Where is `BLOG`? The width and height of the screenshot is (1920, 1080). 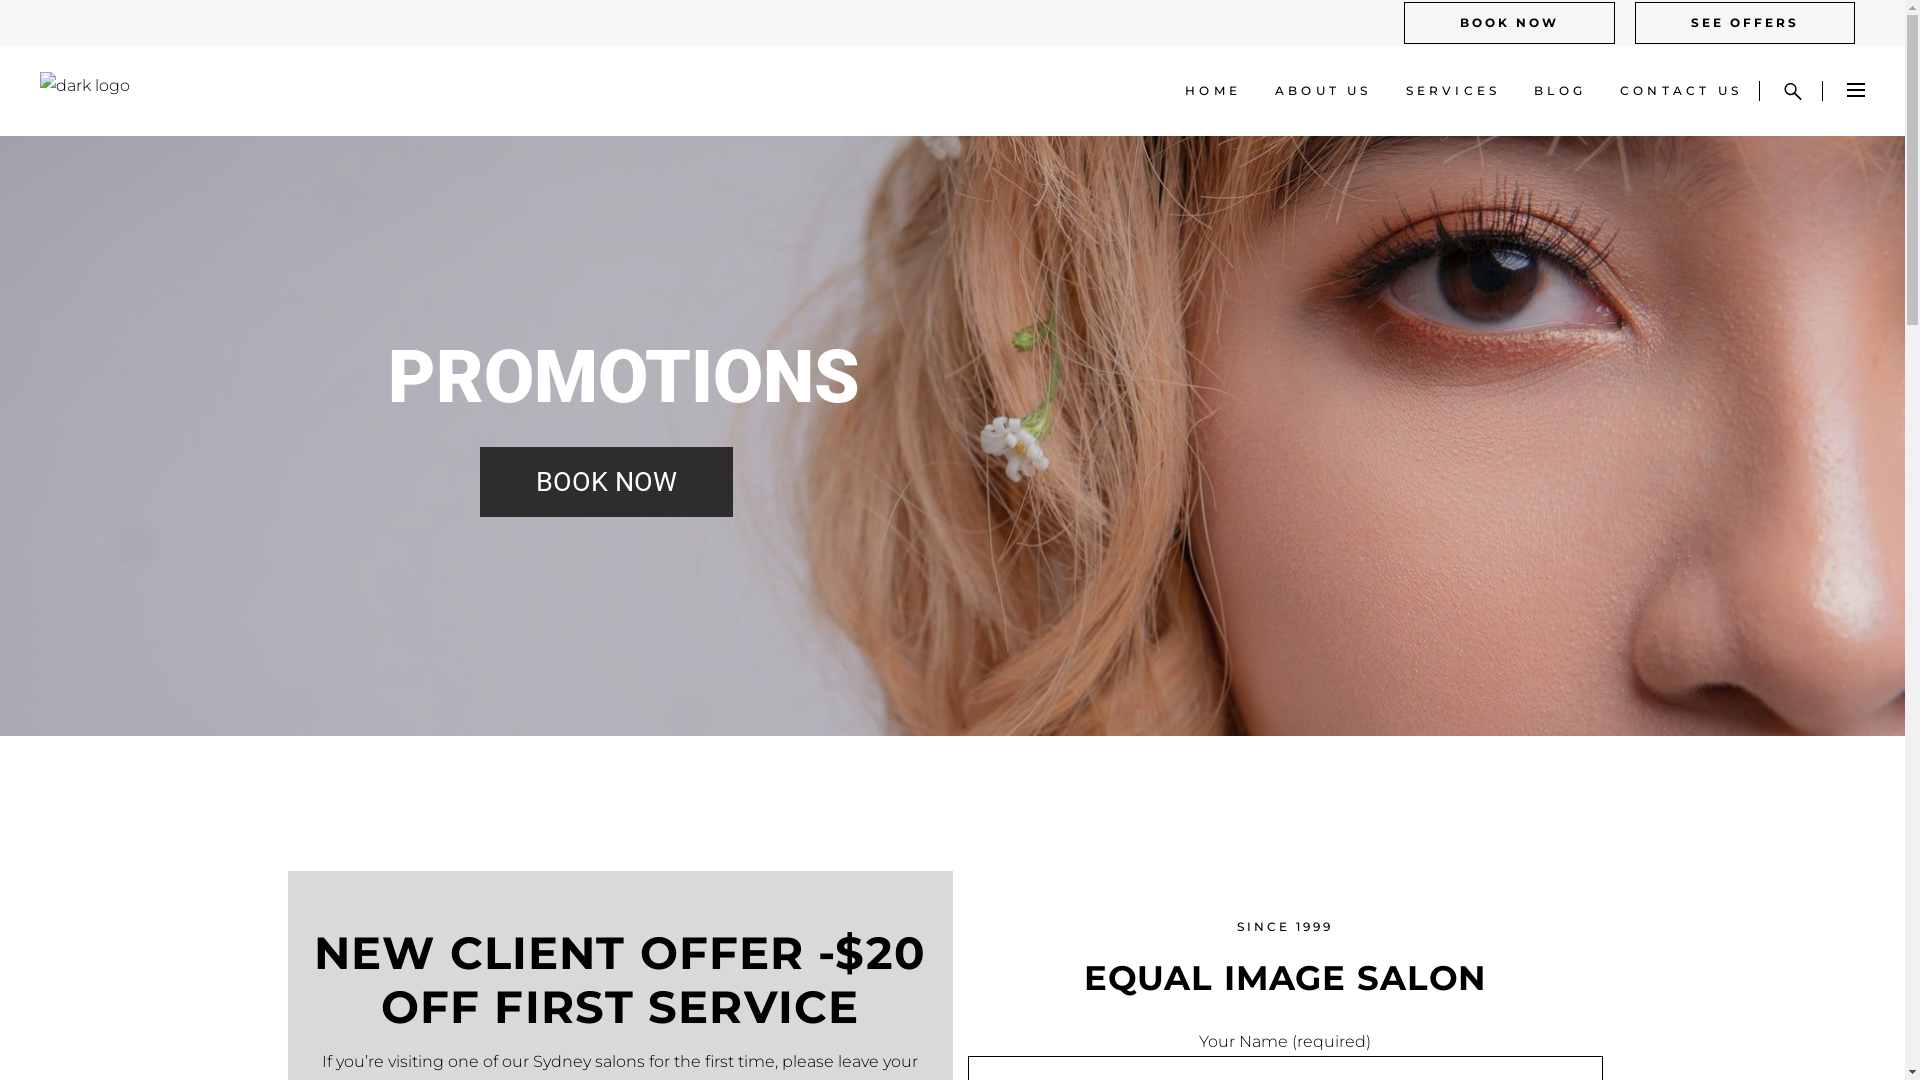 BLOG is located at coordinates (1560, 91).